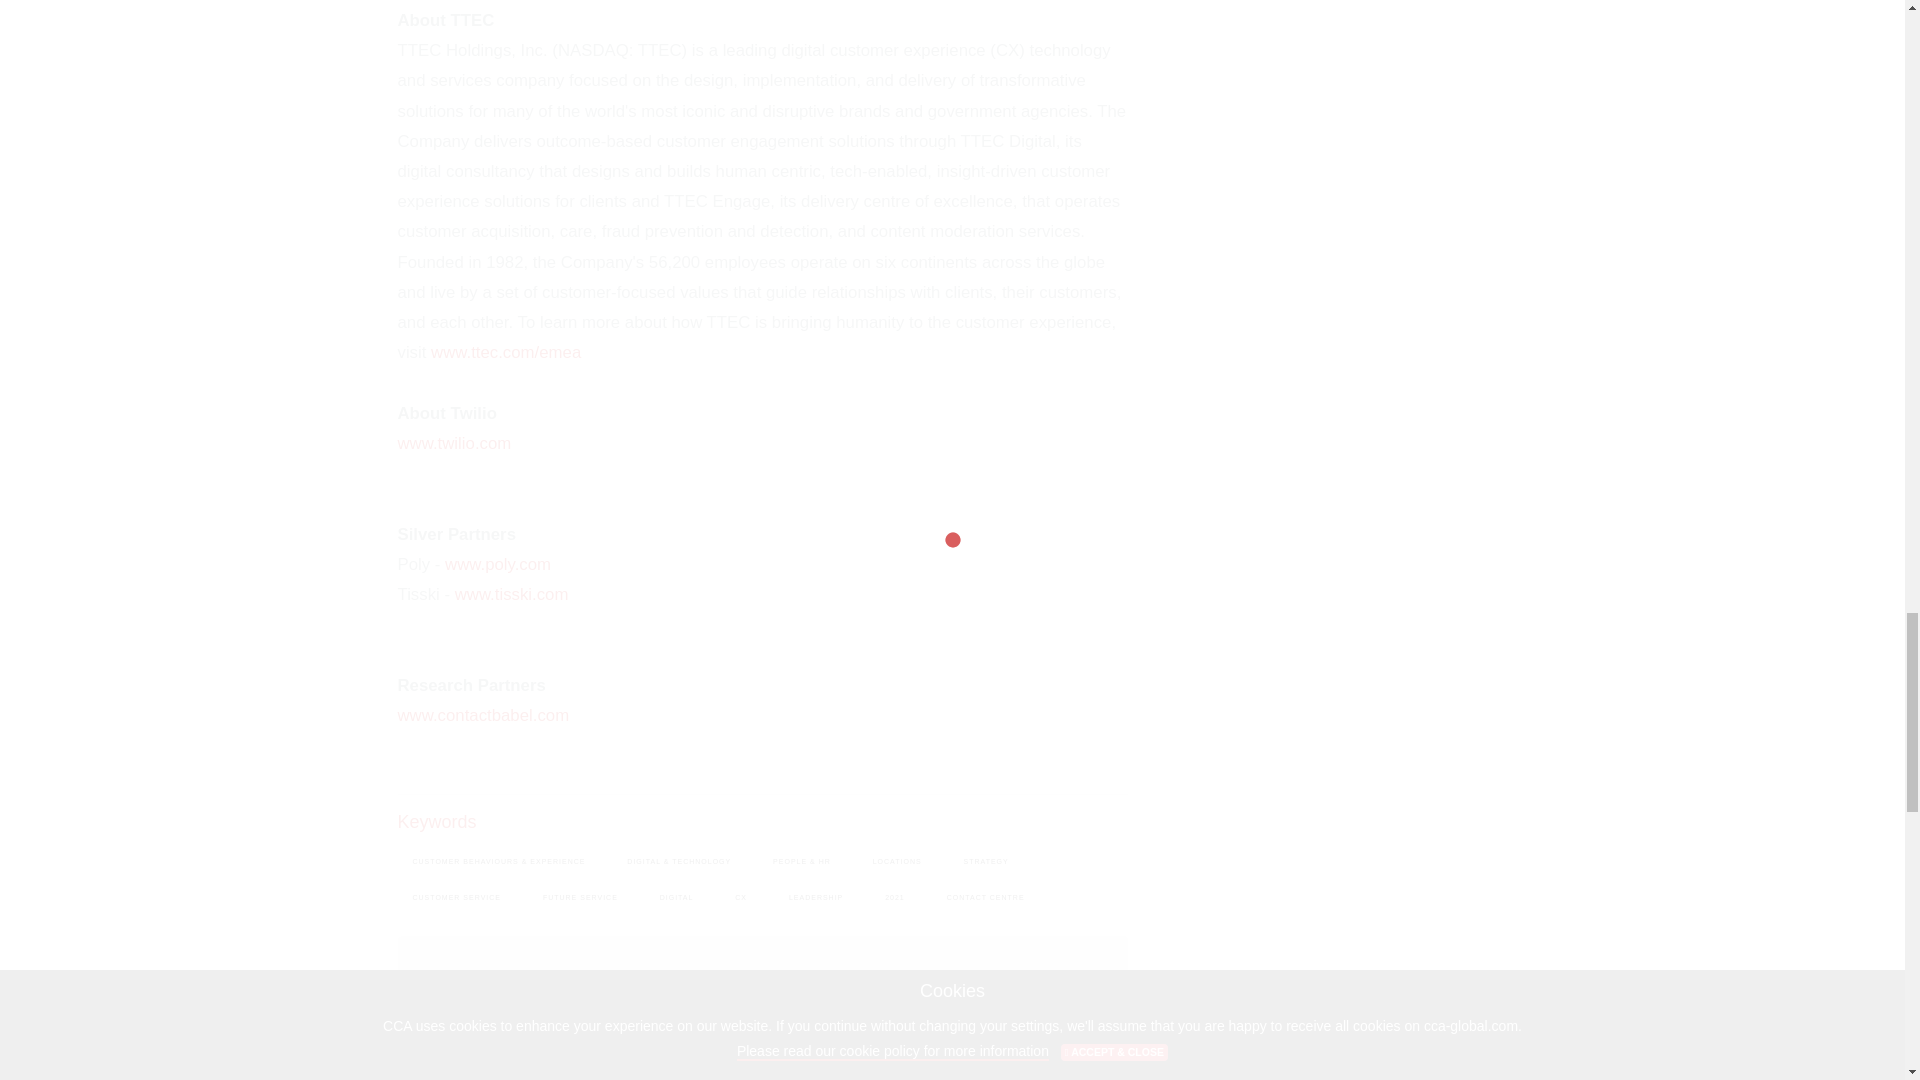 This screenshot has height=1080, width=1920. I want to click on CX, so click(741, 898).